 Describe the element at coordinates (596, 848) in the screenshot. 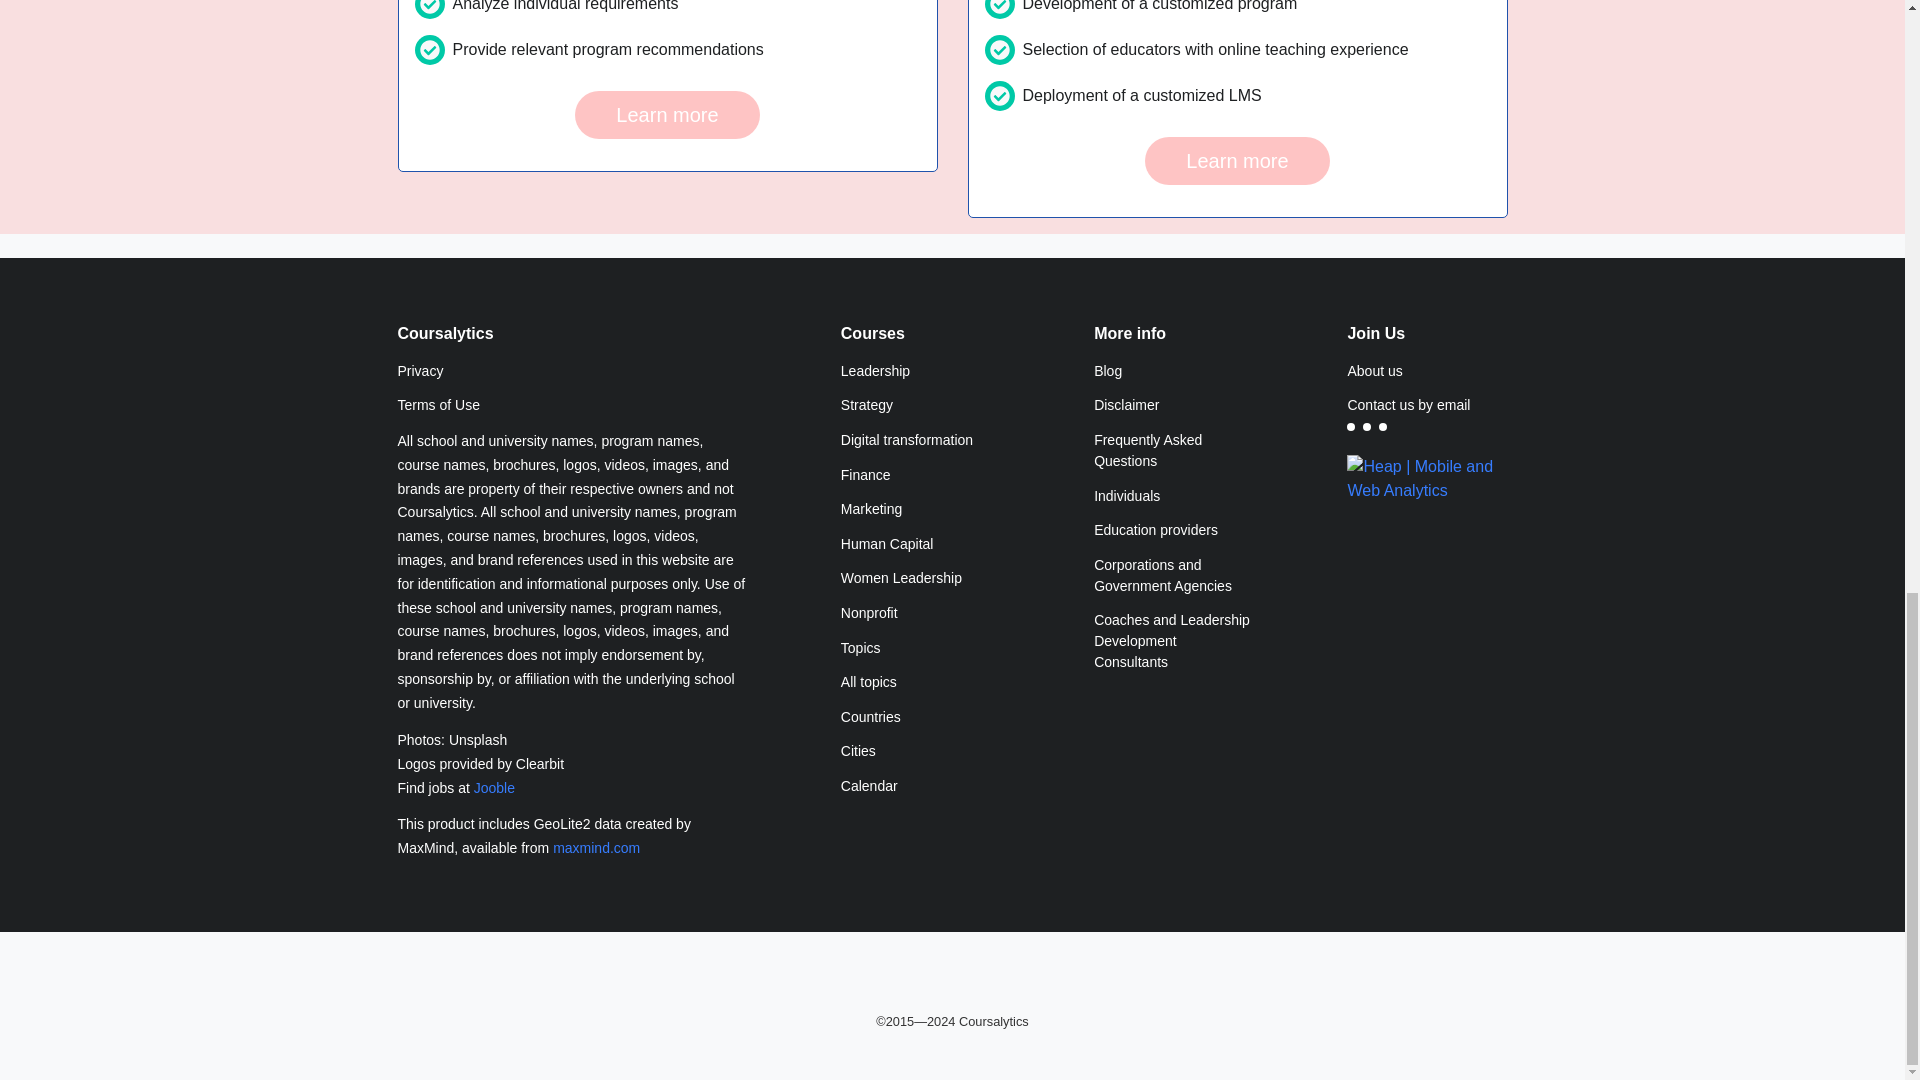

I see `maxmind.com` at that location.